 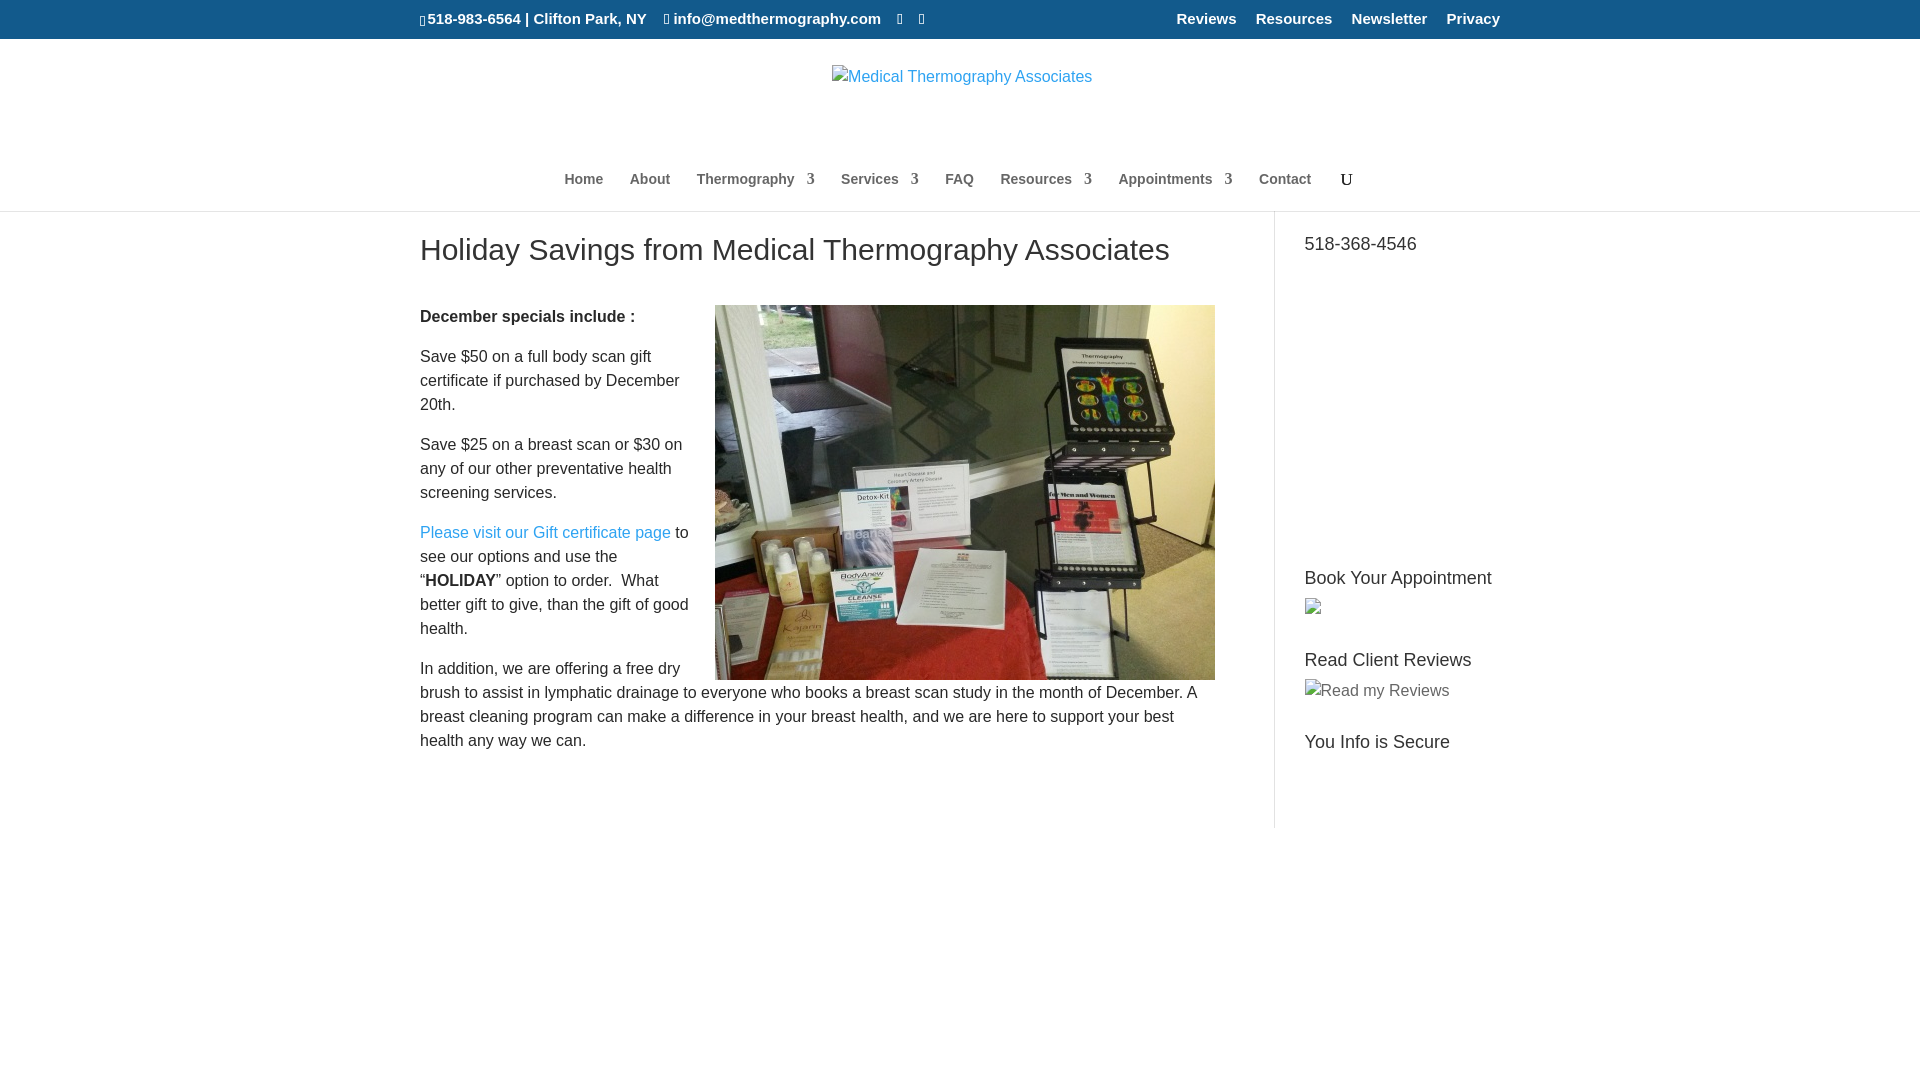 I want to click on About, so click(x=650, y=190).